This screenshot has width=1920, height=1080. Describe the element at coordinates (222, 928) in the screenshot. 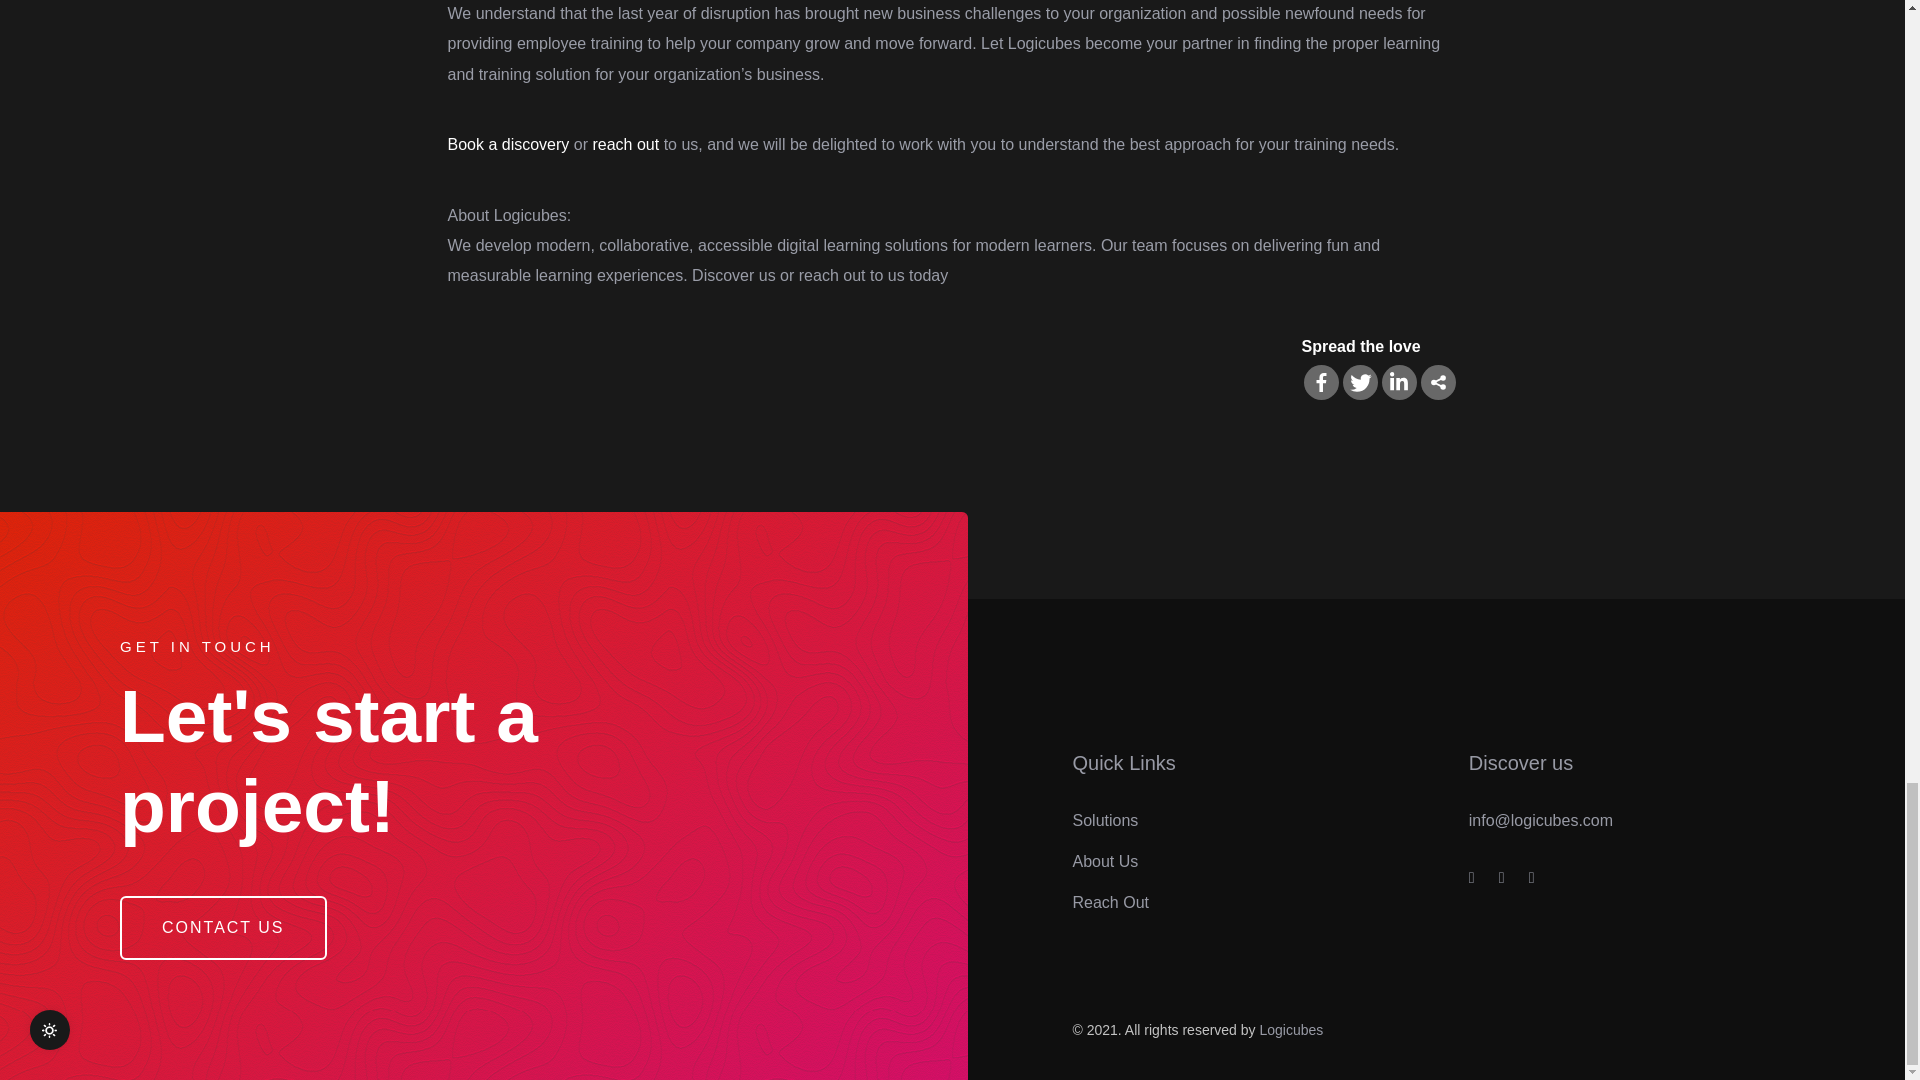

I see `CONTACT US` at that location.